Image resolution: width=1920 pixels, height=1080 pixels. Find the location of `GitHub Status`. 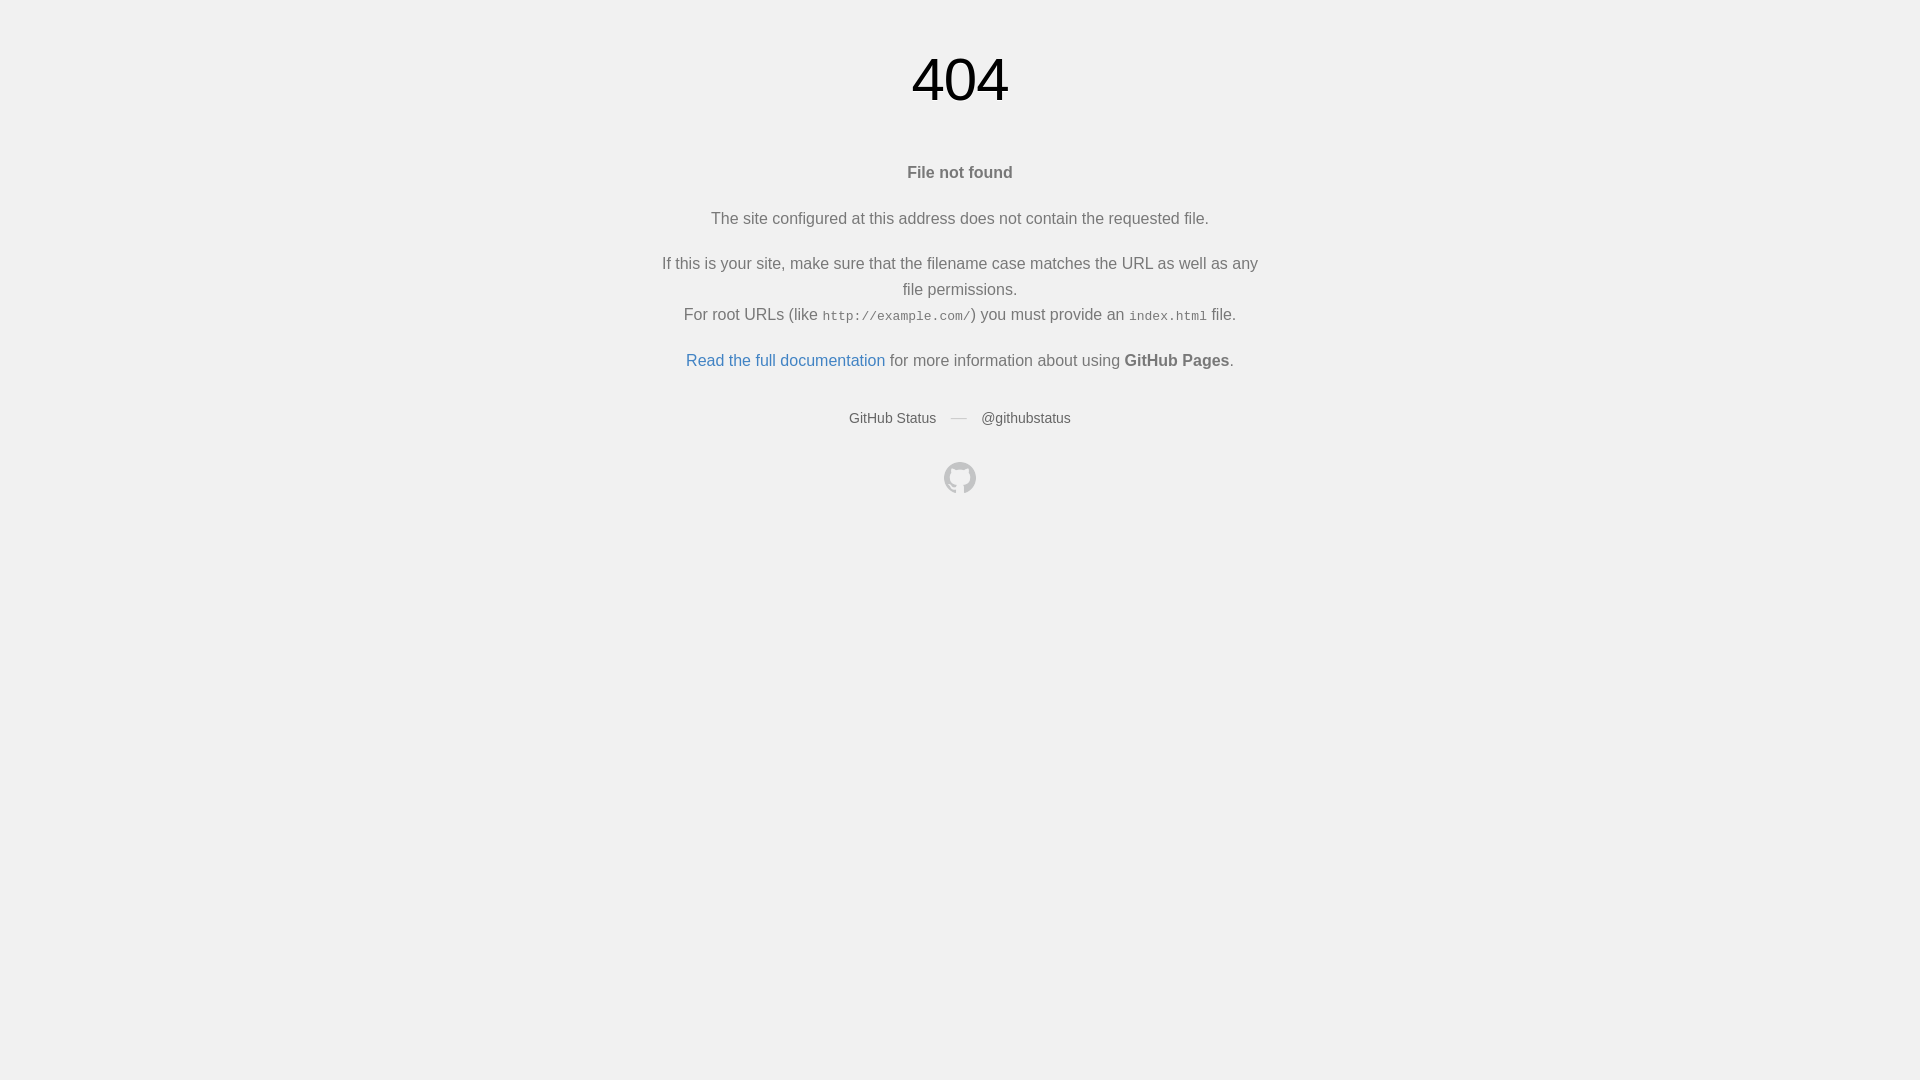

GitHub Status is located at coordinates (892, 418).